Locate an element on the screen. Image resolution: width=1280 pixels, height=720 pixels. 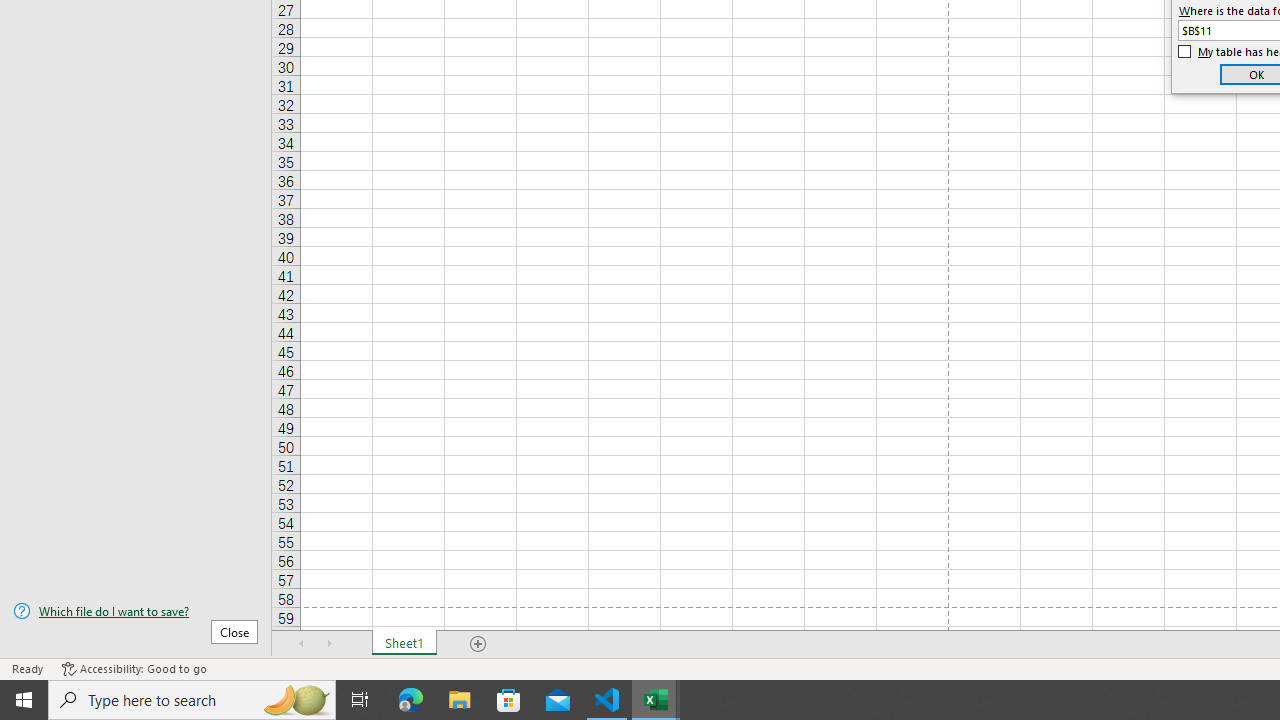
Accessibility Checker Accessibility: Good to go is located at coordinates (134, 668).